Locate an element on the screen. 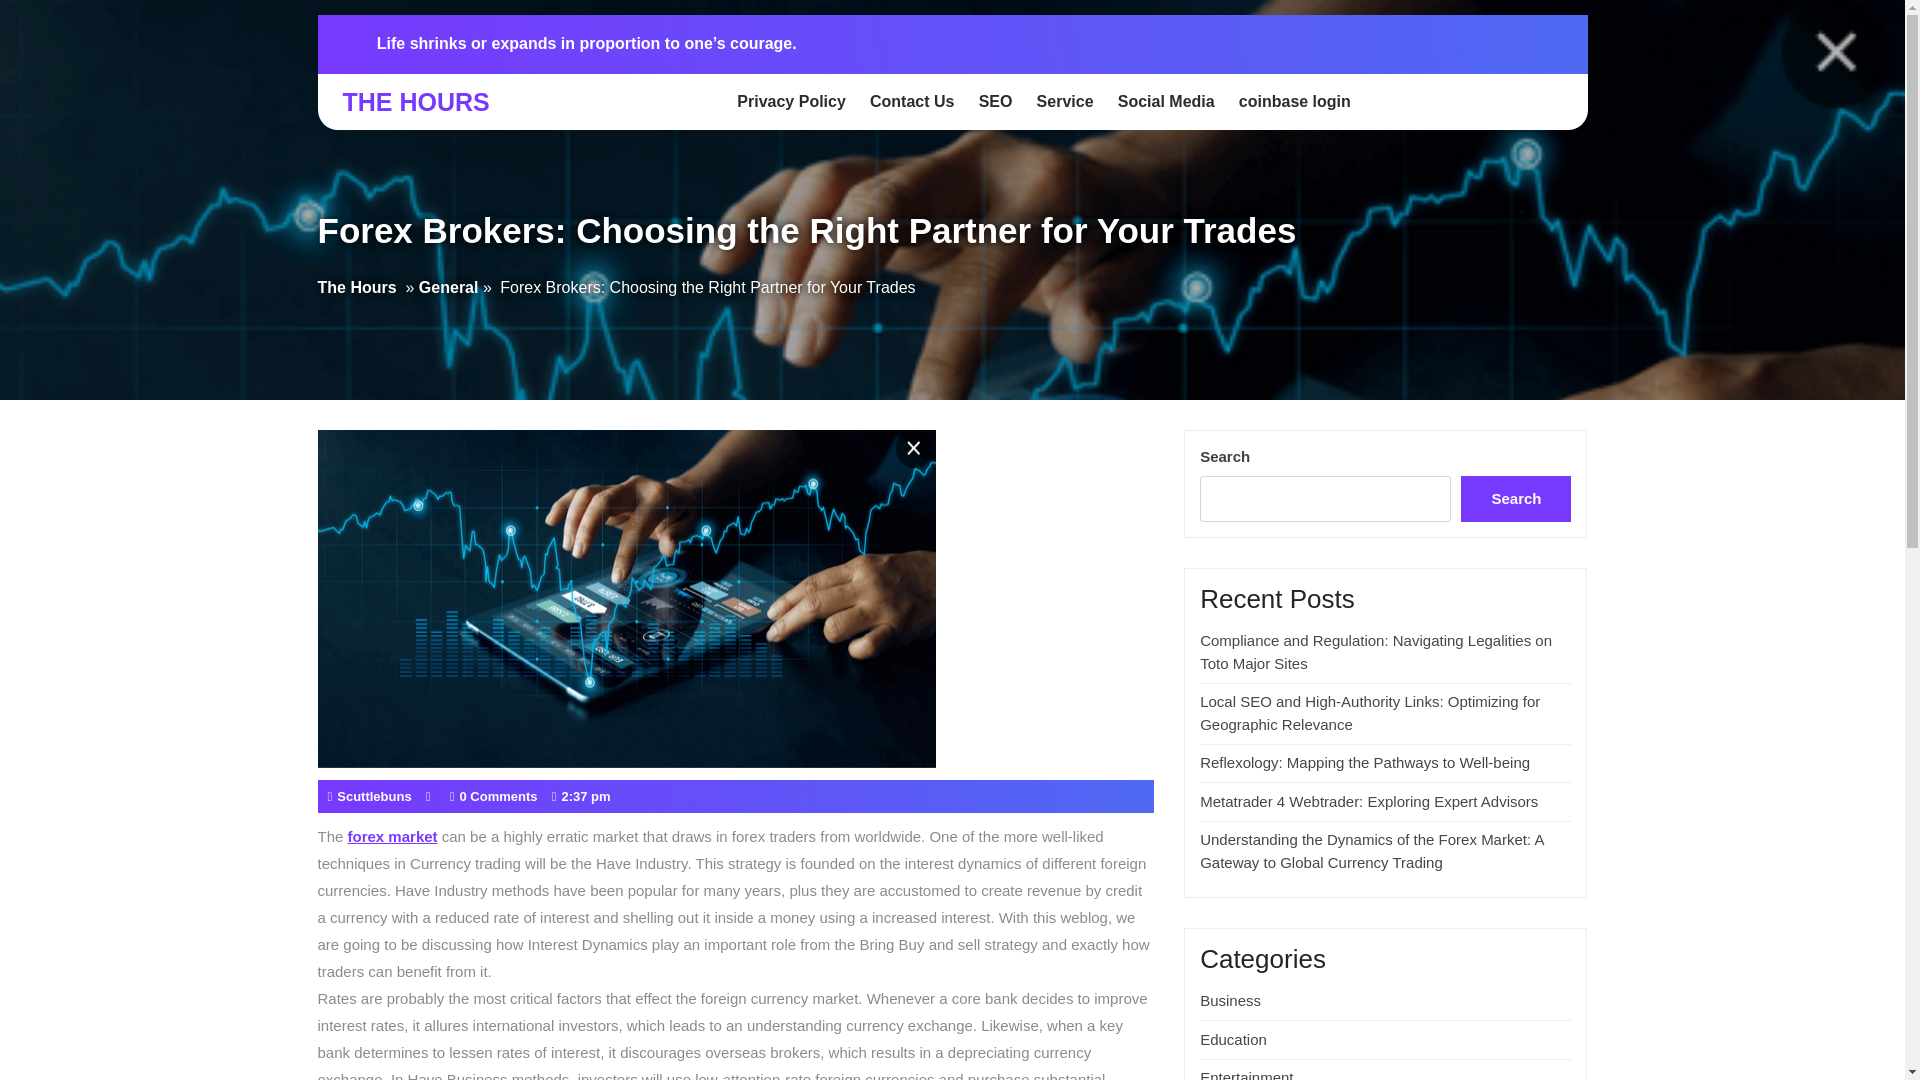 The width and height of the screenshot is (1920, 1080). Education is located at coordinates (1234, 1039).